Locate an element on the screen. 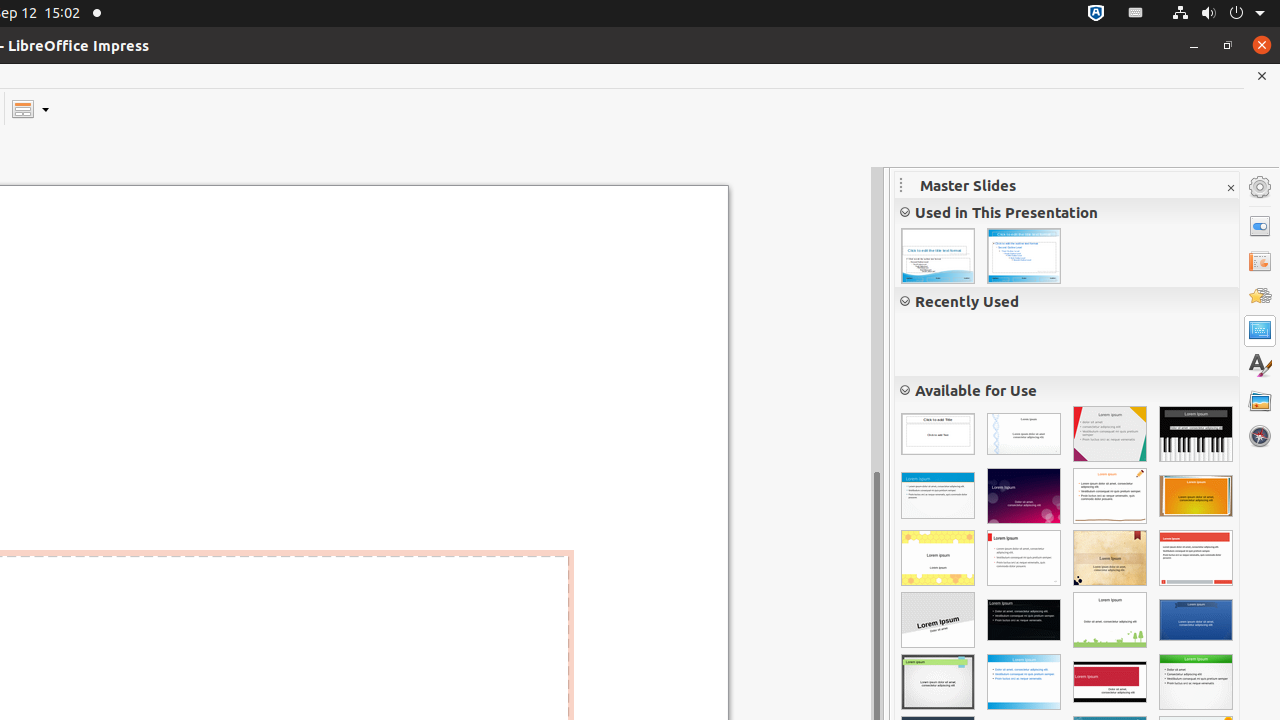  Beehive is located at coordinates (938, 558).